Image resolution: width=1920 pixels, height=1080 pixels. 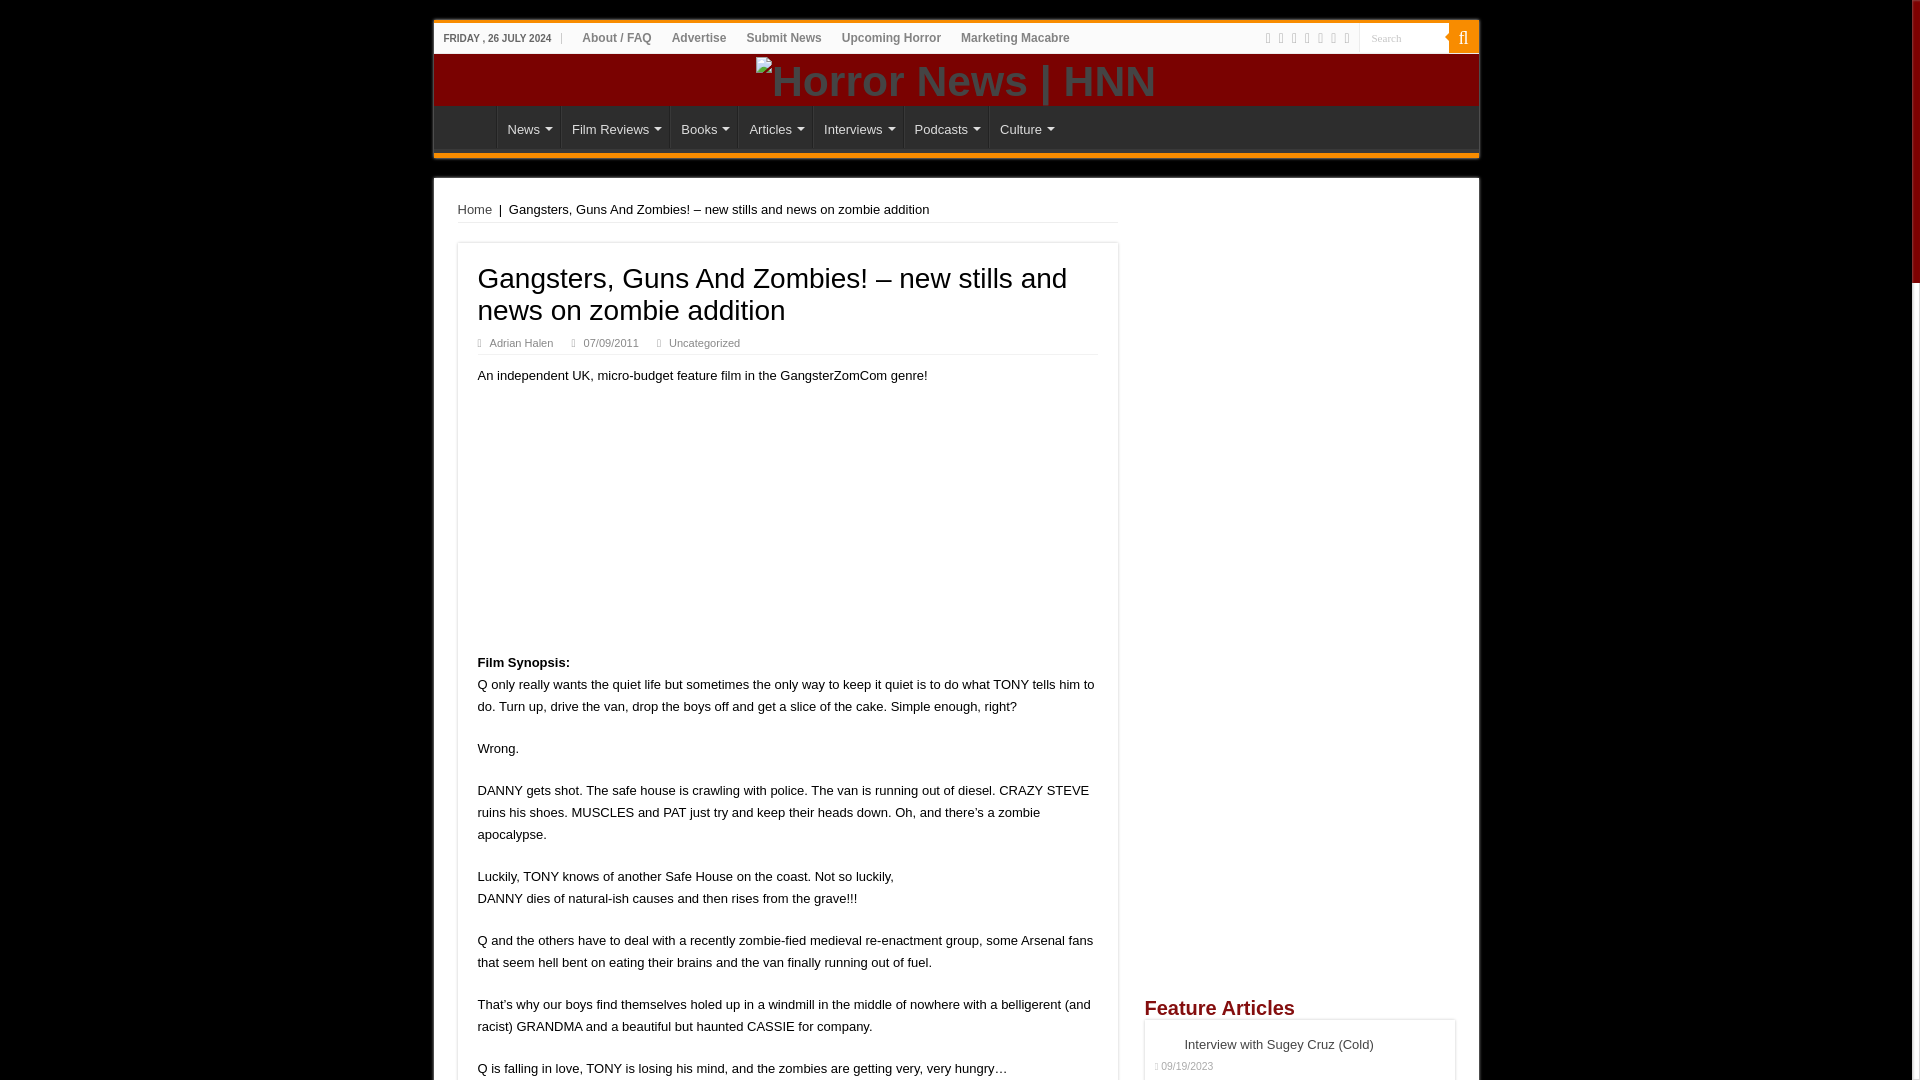 What do you see at coordinates (1402, 36) in the screenshot?
I see `Search` at bounding box center [1402, 36].